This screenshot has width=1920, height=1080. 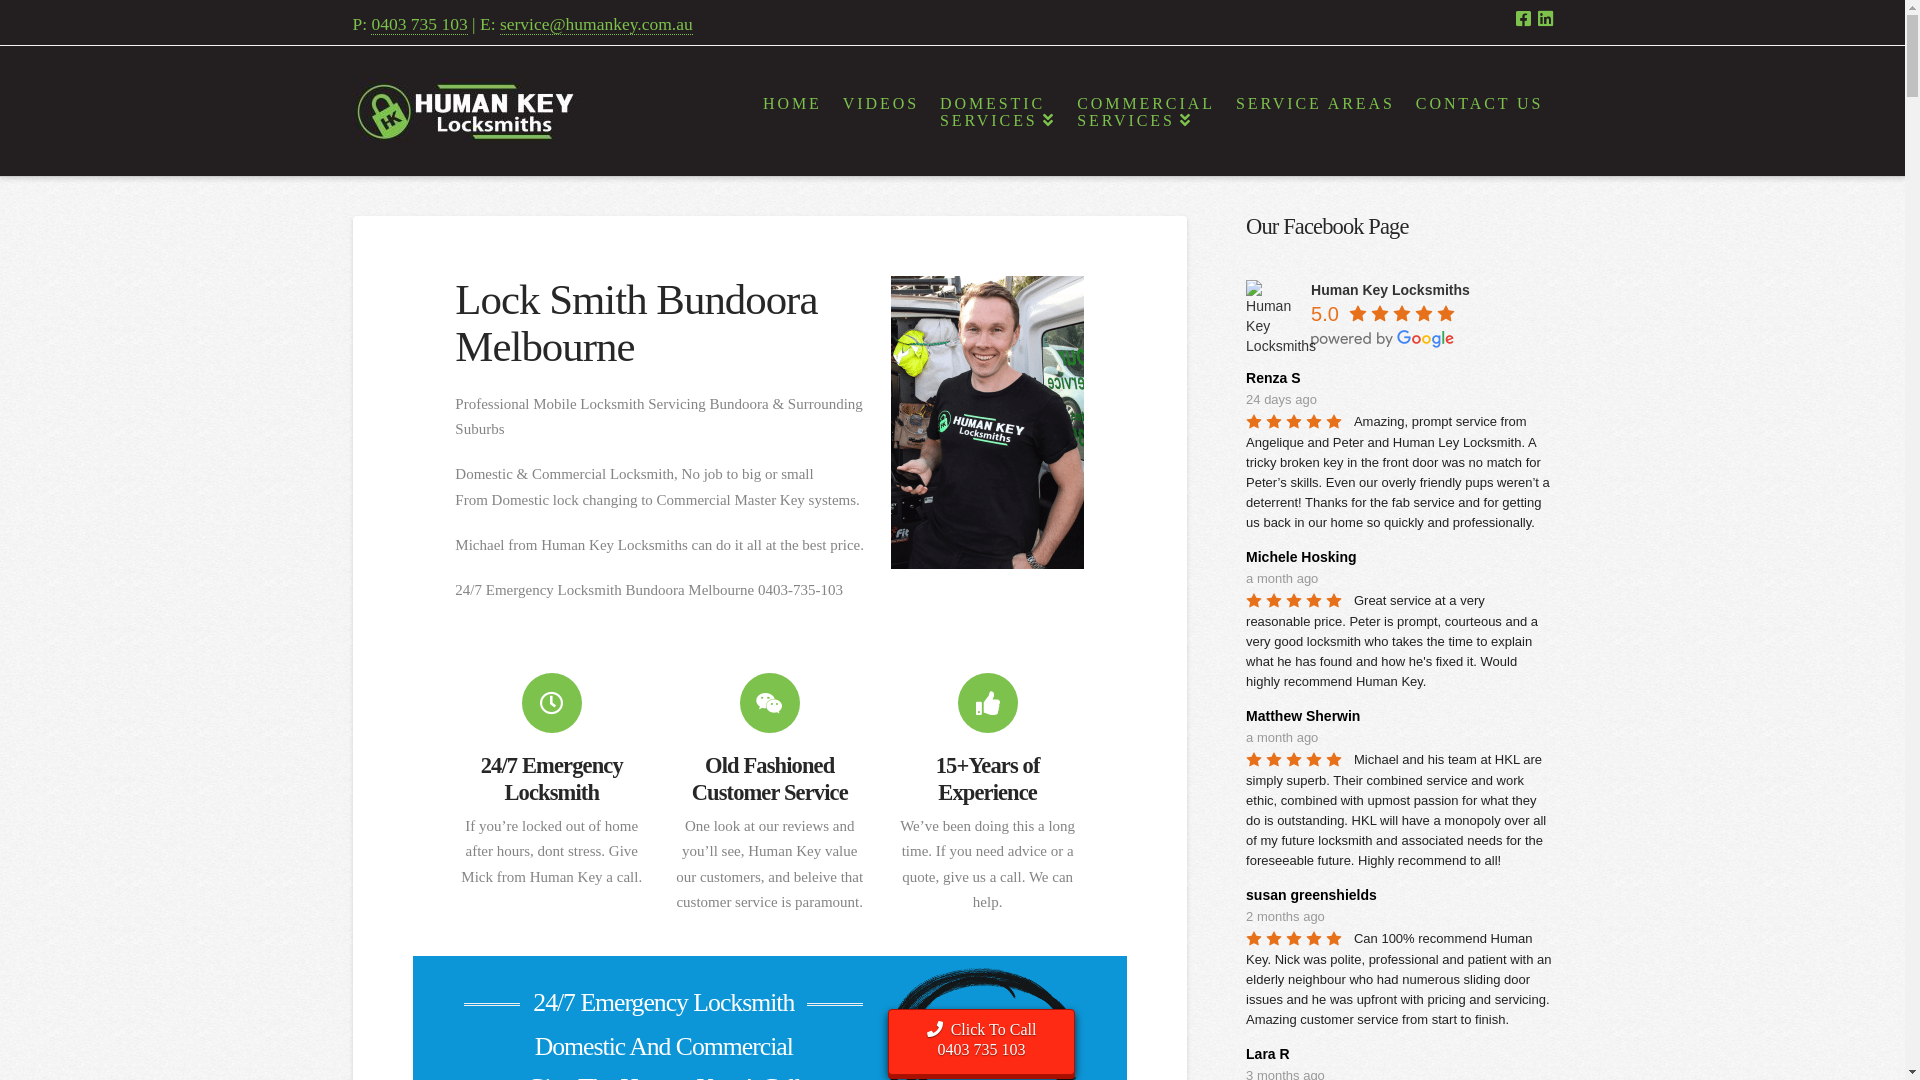 I want to click on Click To Call
0403 735 103, so click(x=982, y=1042).